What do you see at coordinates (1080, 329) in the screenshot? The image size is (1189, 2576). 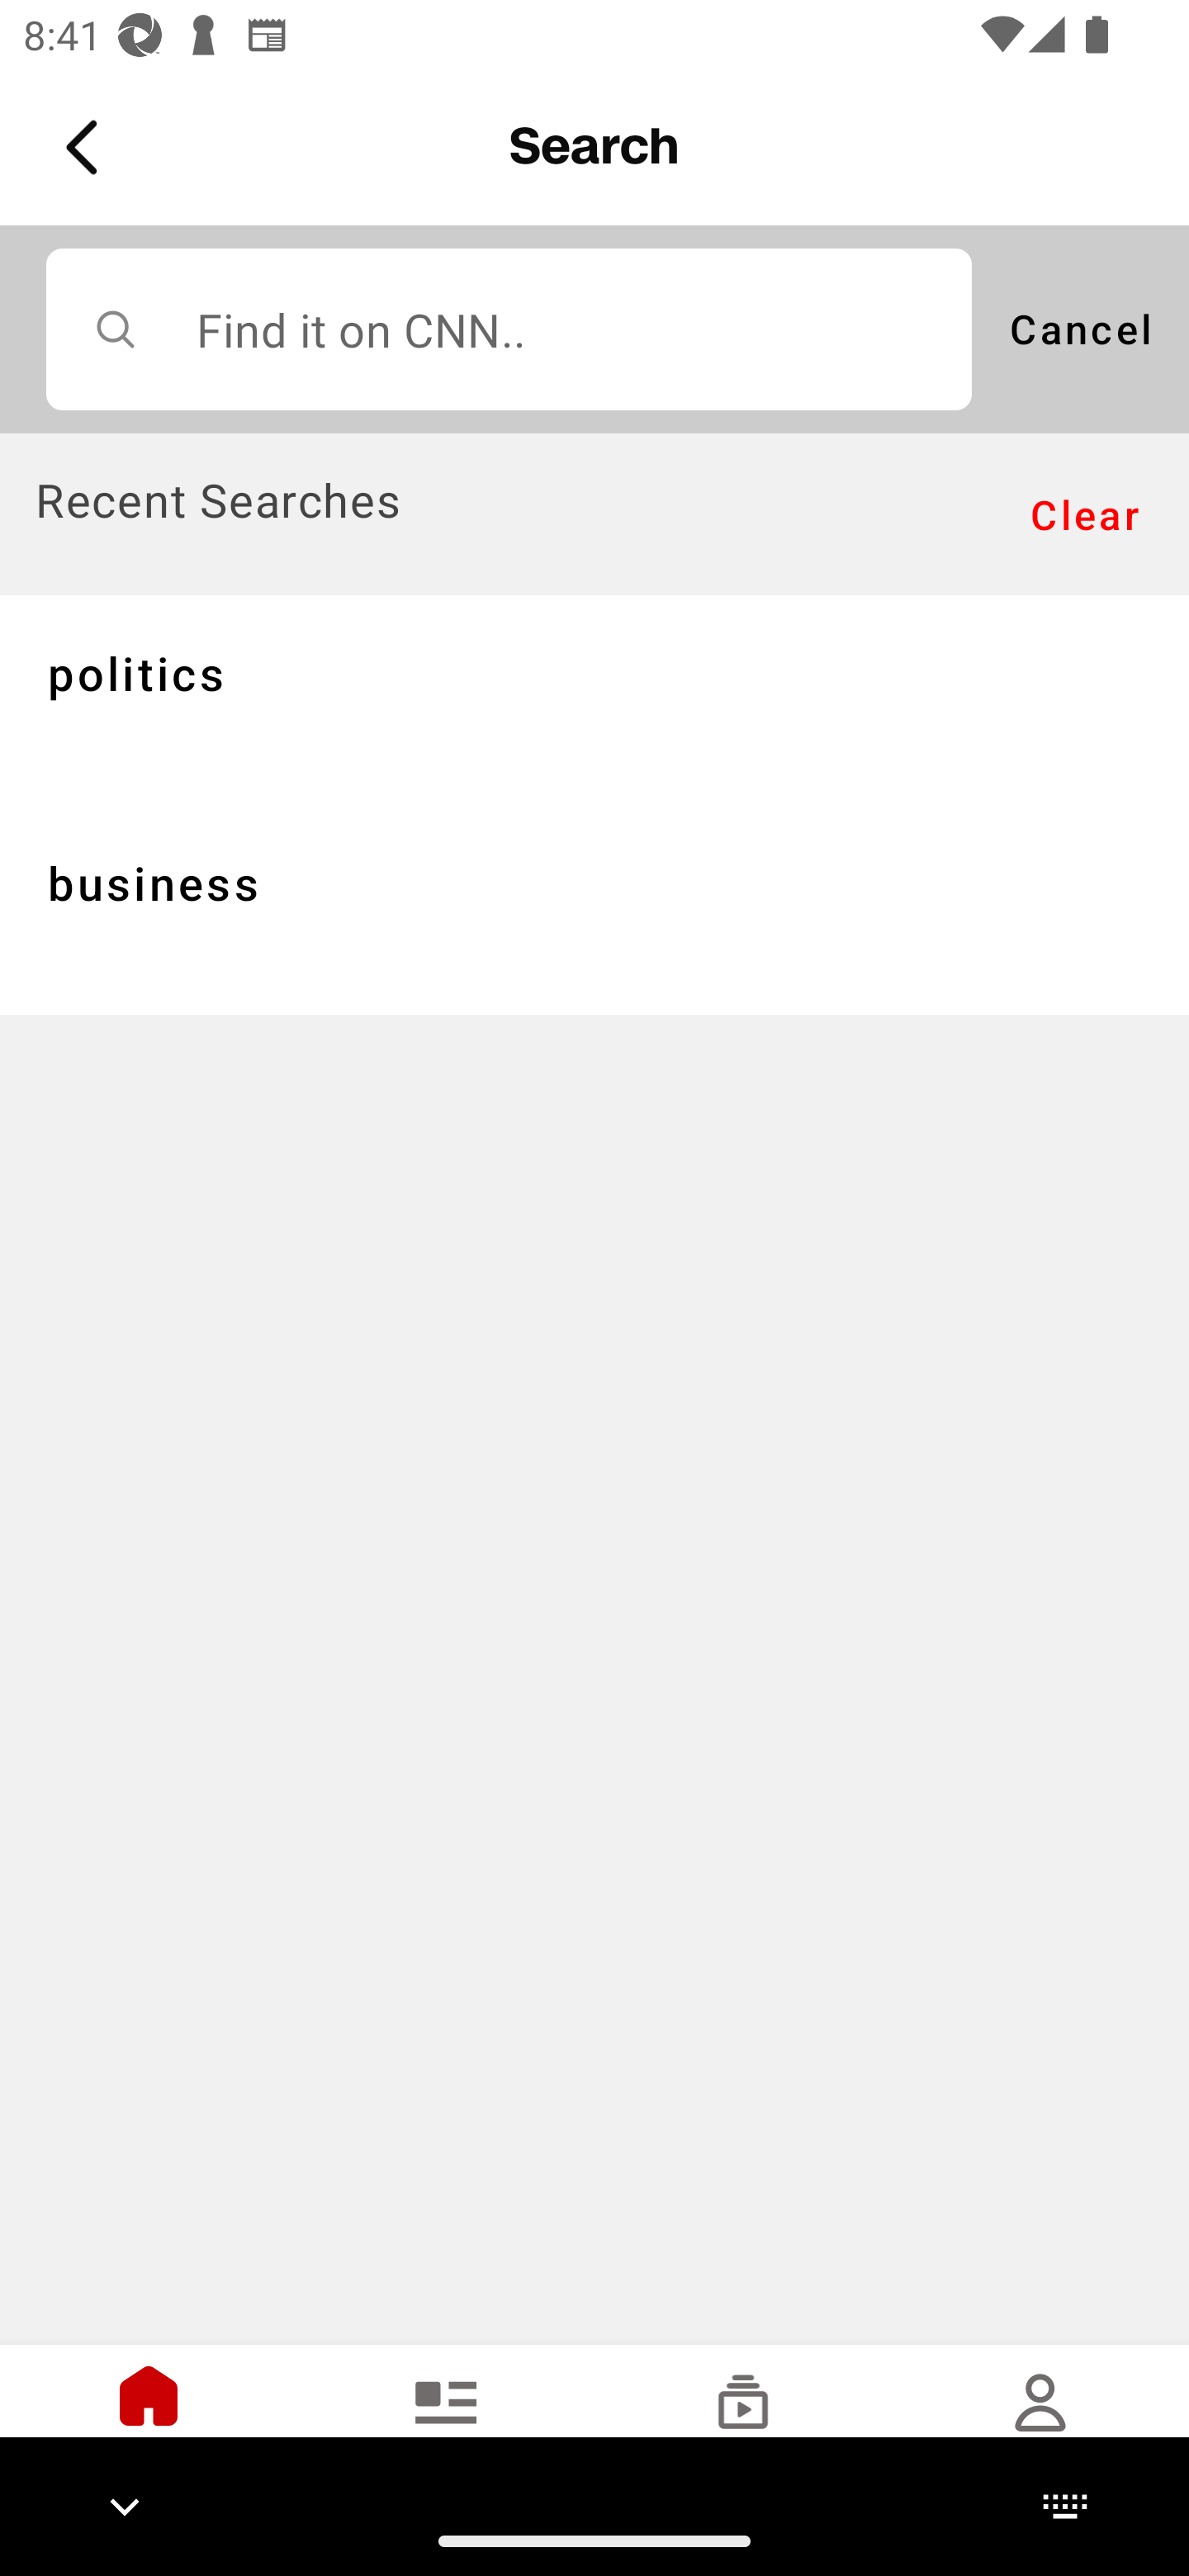 I see `Cancel` at bounding box center [1080, 329].